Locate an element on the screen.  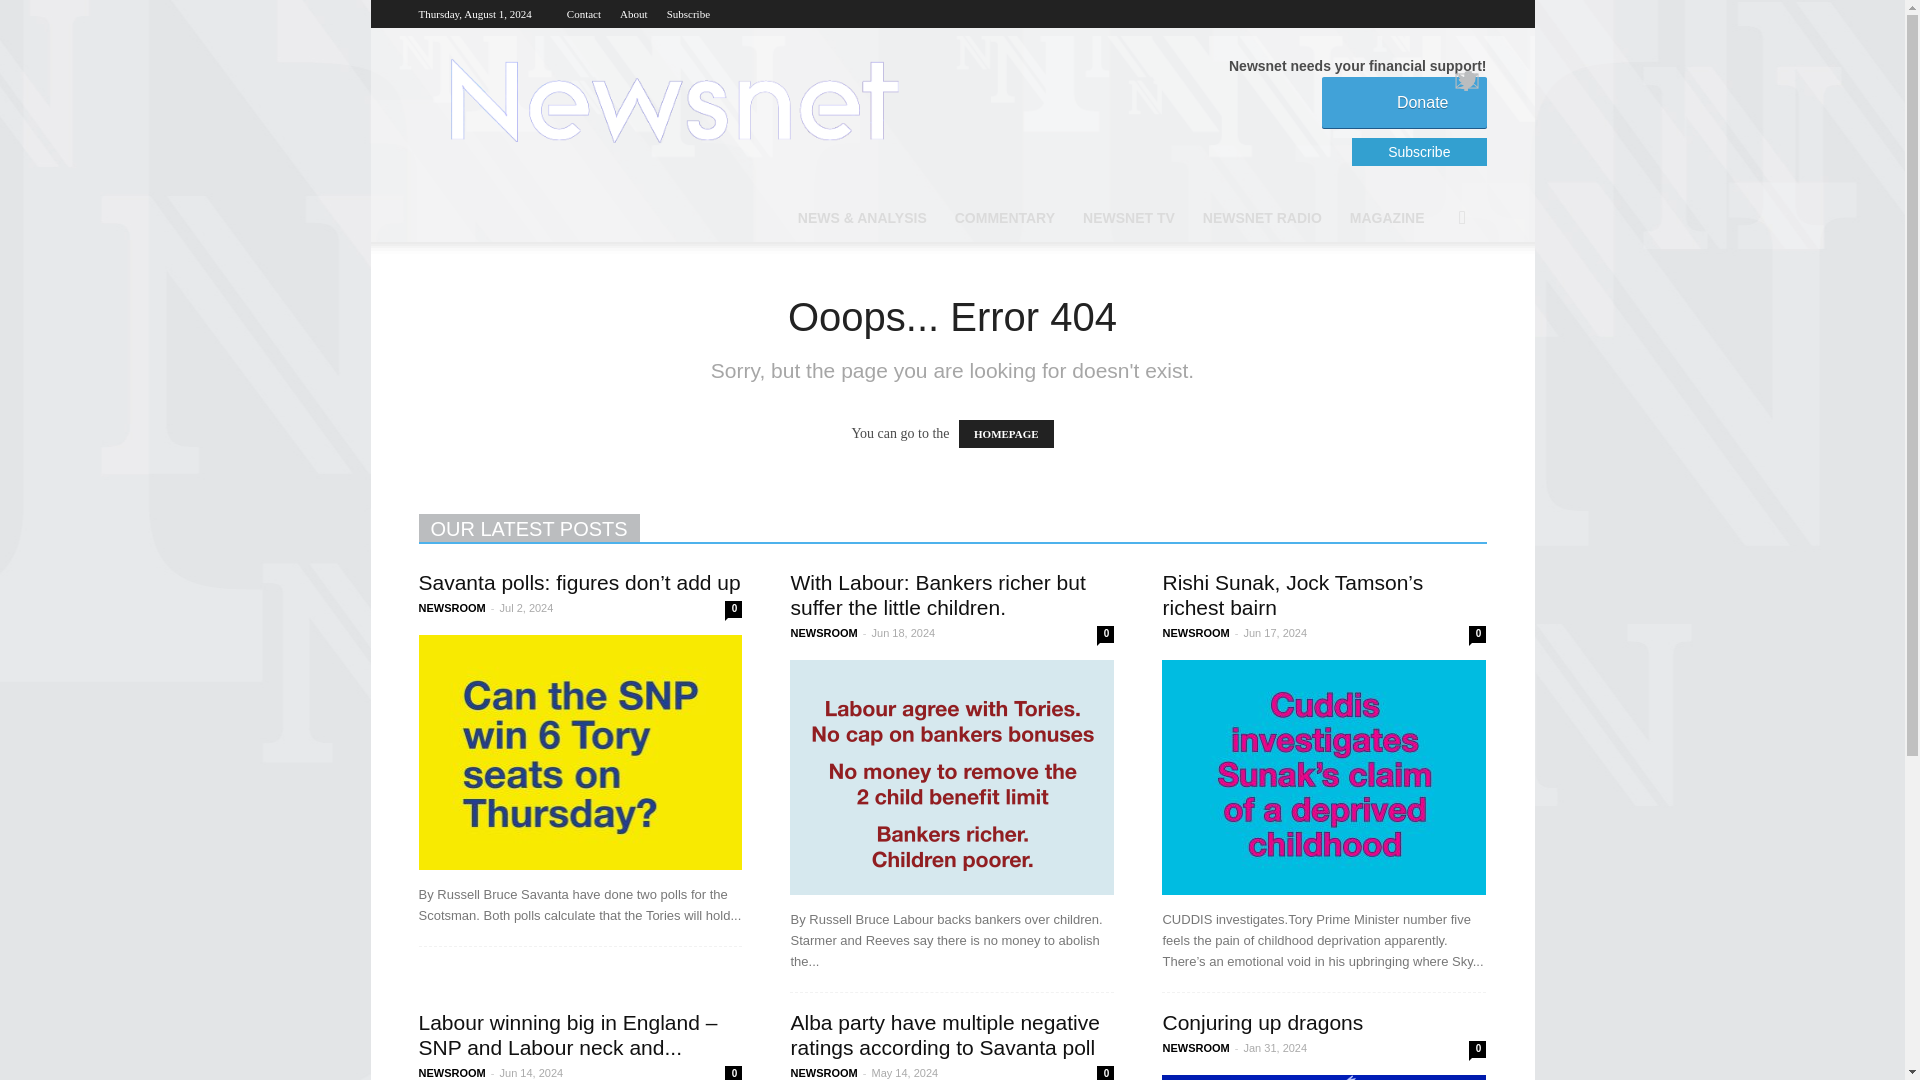
Search is located at coordinates (1432, 298).